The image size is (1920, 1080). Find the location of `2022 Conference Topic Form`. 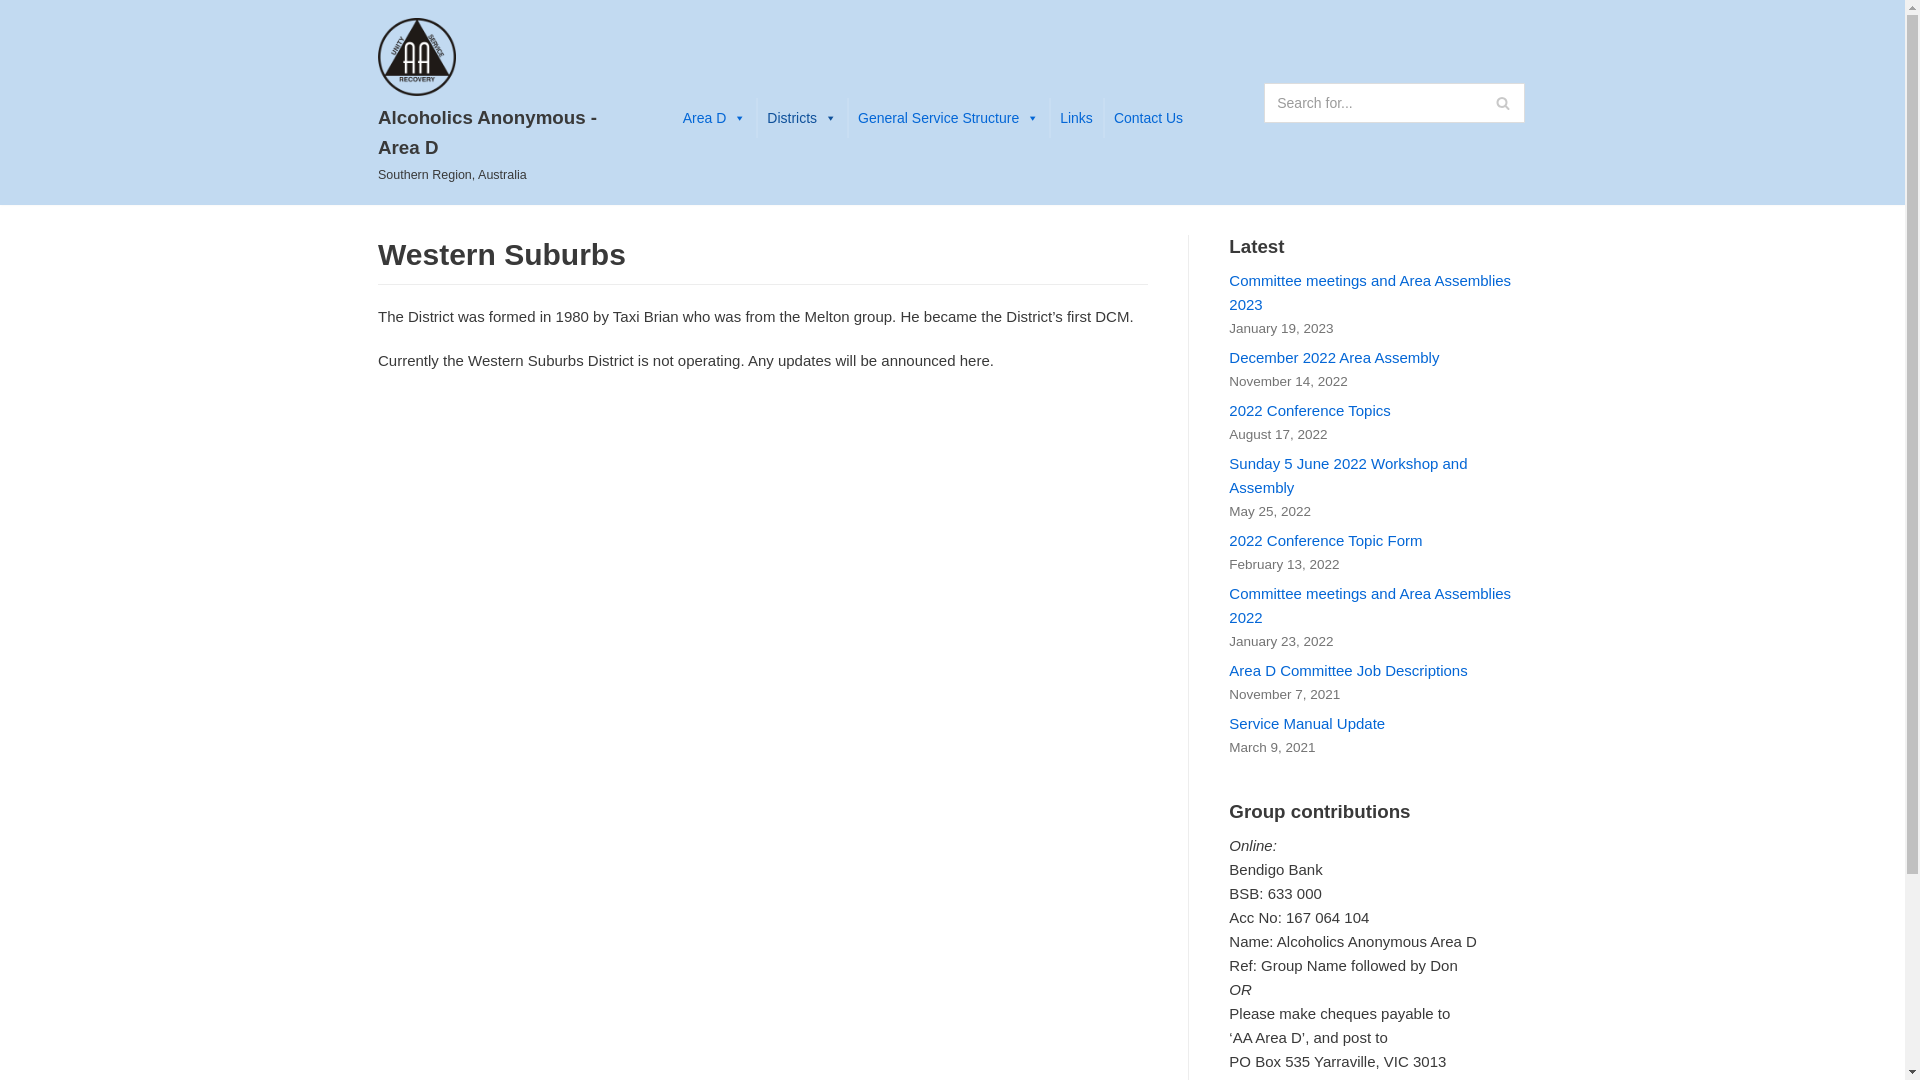

2022 Conference Topic Form is located at coordinates (1326, 540).